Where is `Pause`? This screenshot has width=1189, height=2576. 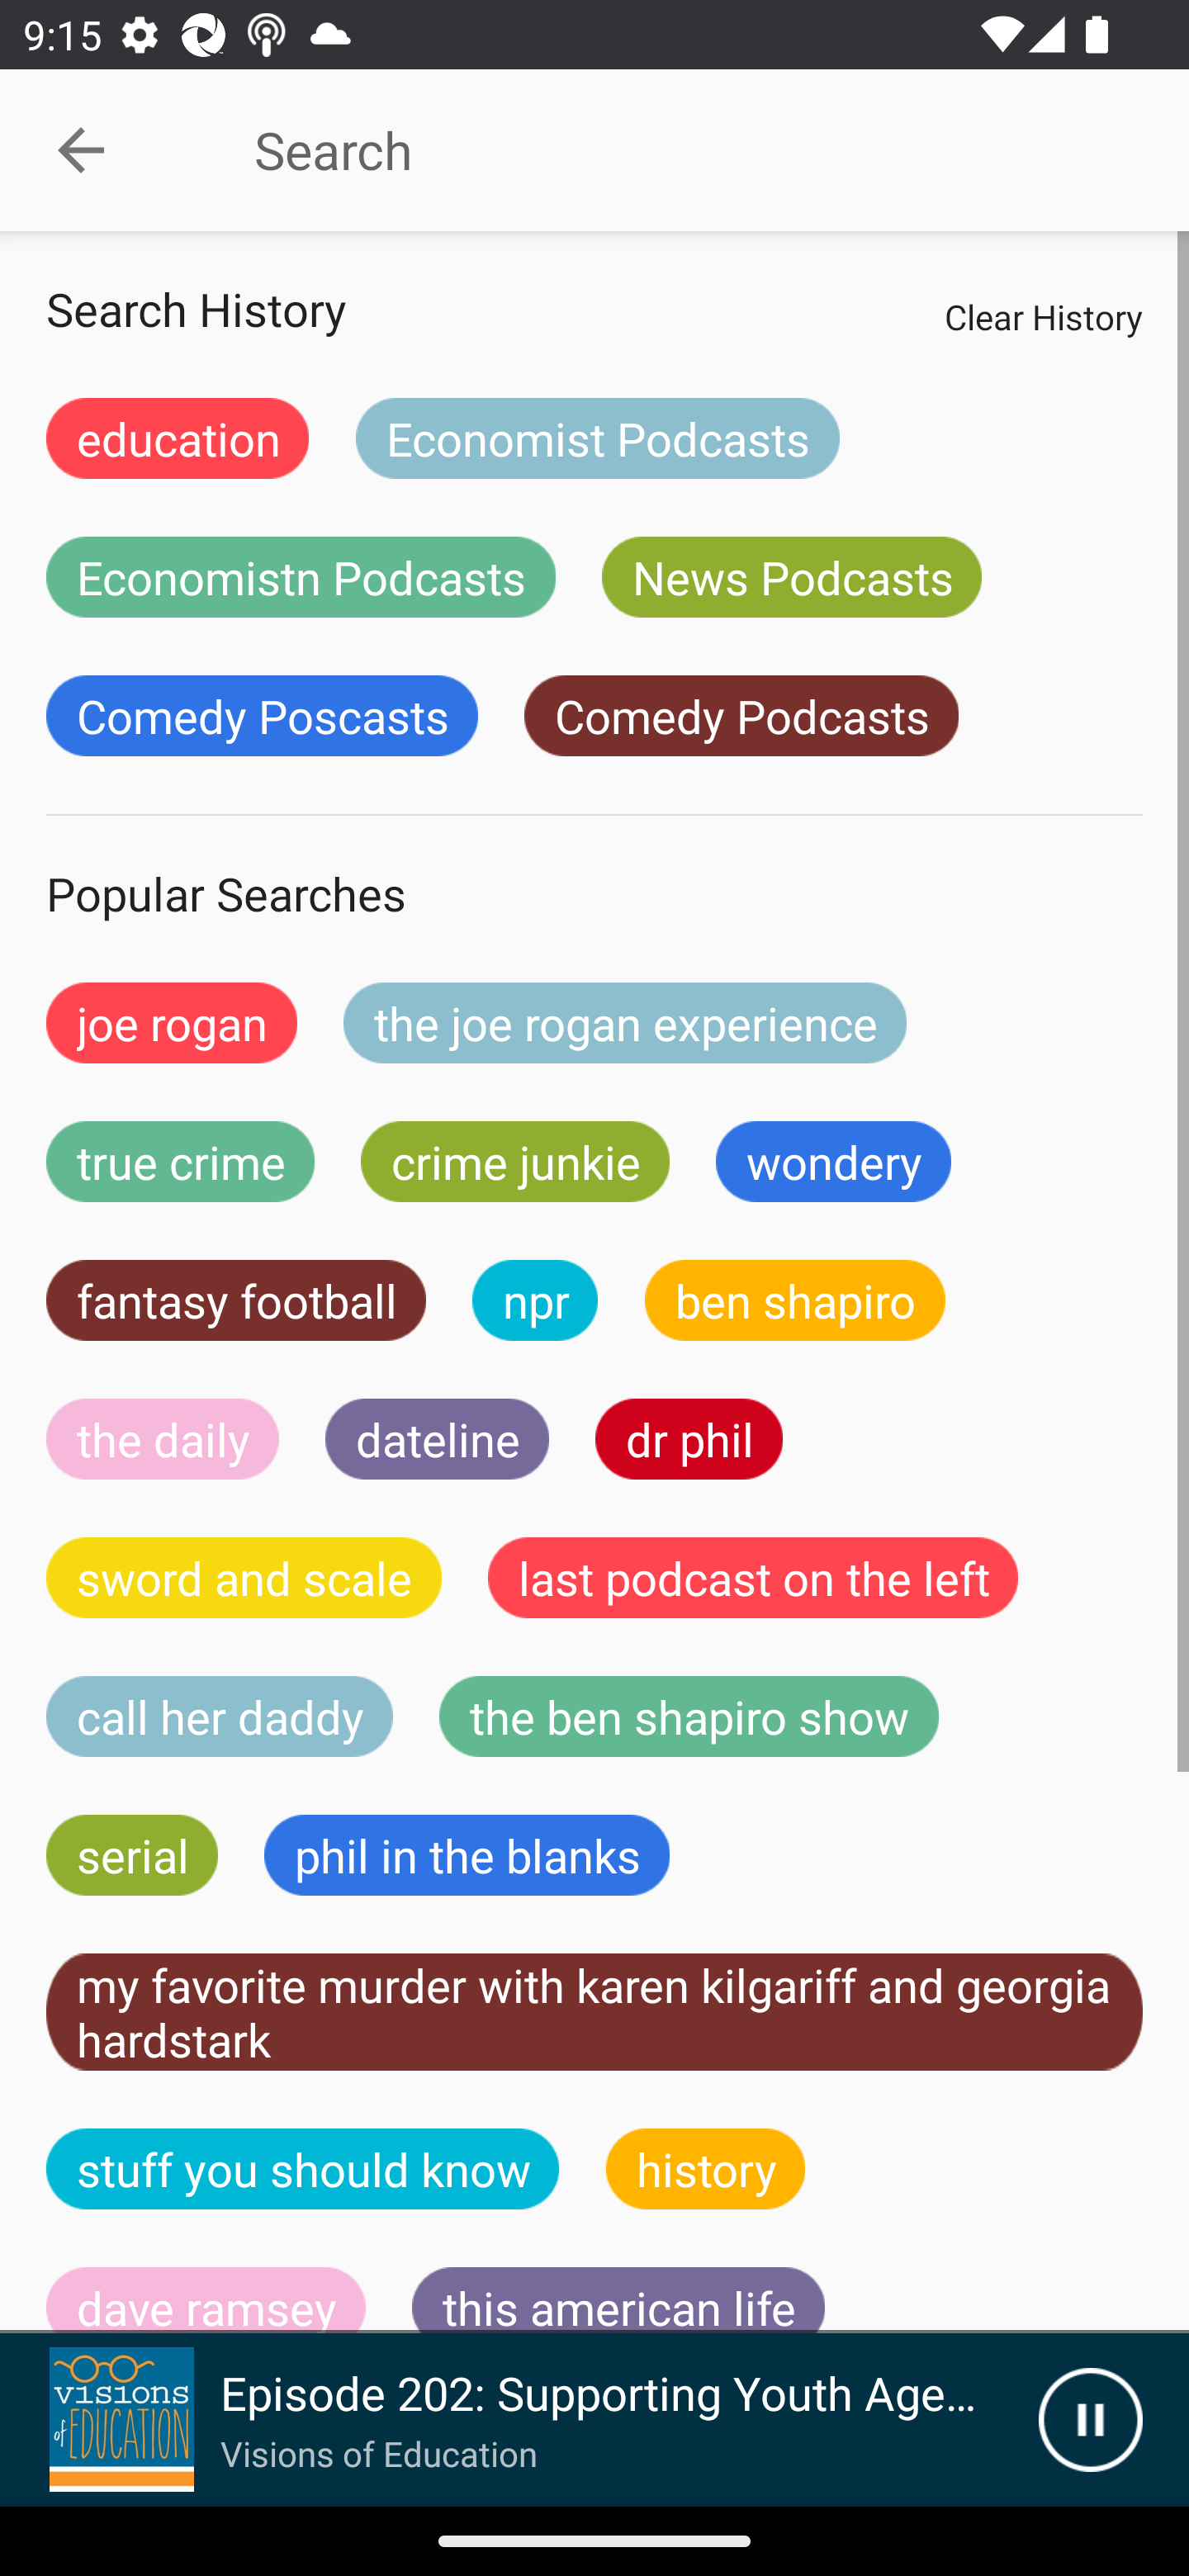 Pause is located at coordinates (1090, 2420).